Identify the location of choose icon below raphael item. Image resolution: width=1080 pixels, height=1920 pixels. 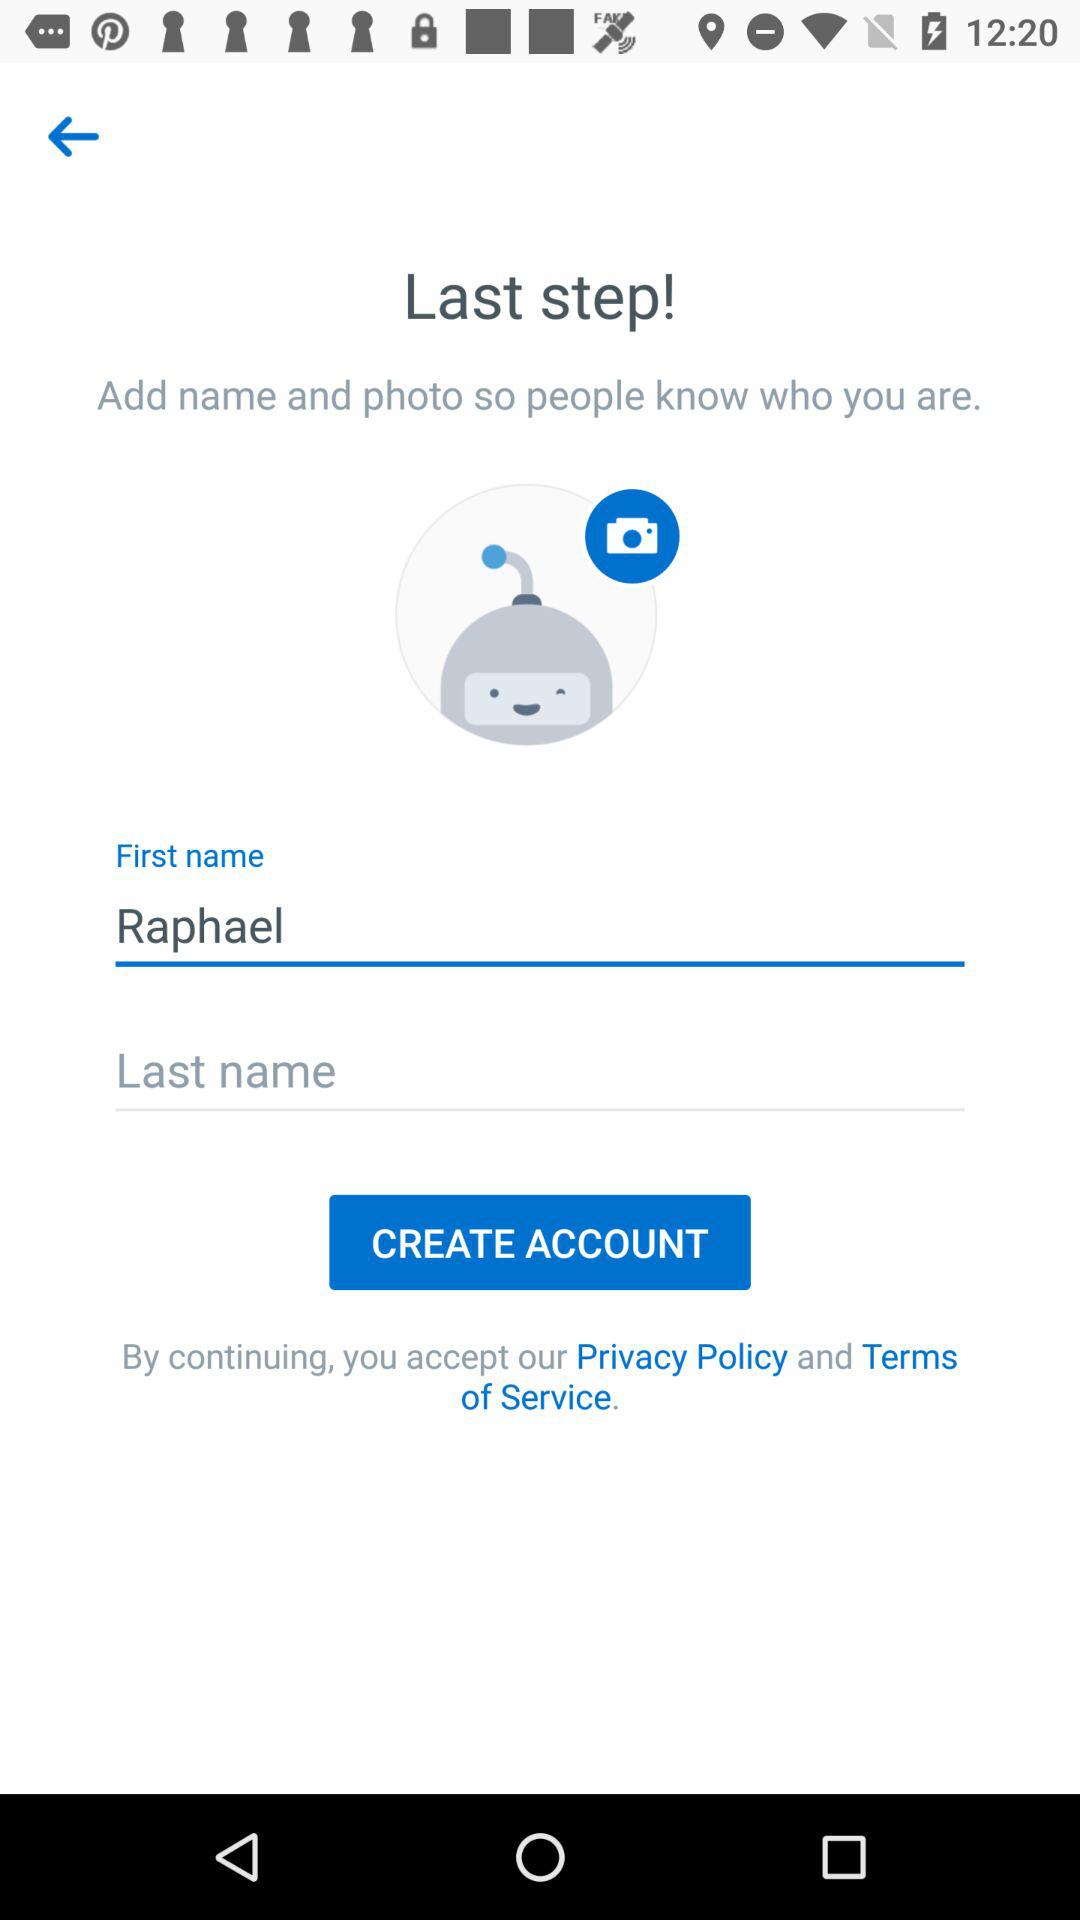
(540, 1072).